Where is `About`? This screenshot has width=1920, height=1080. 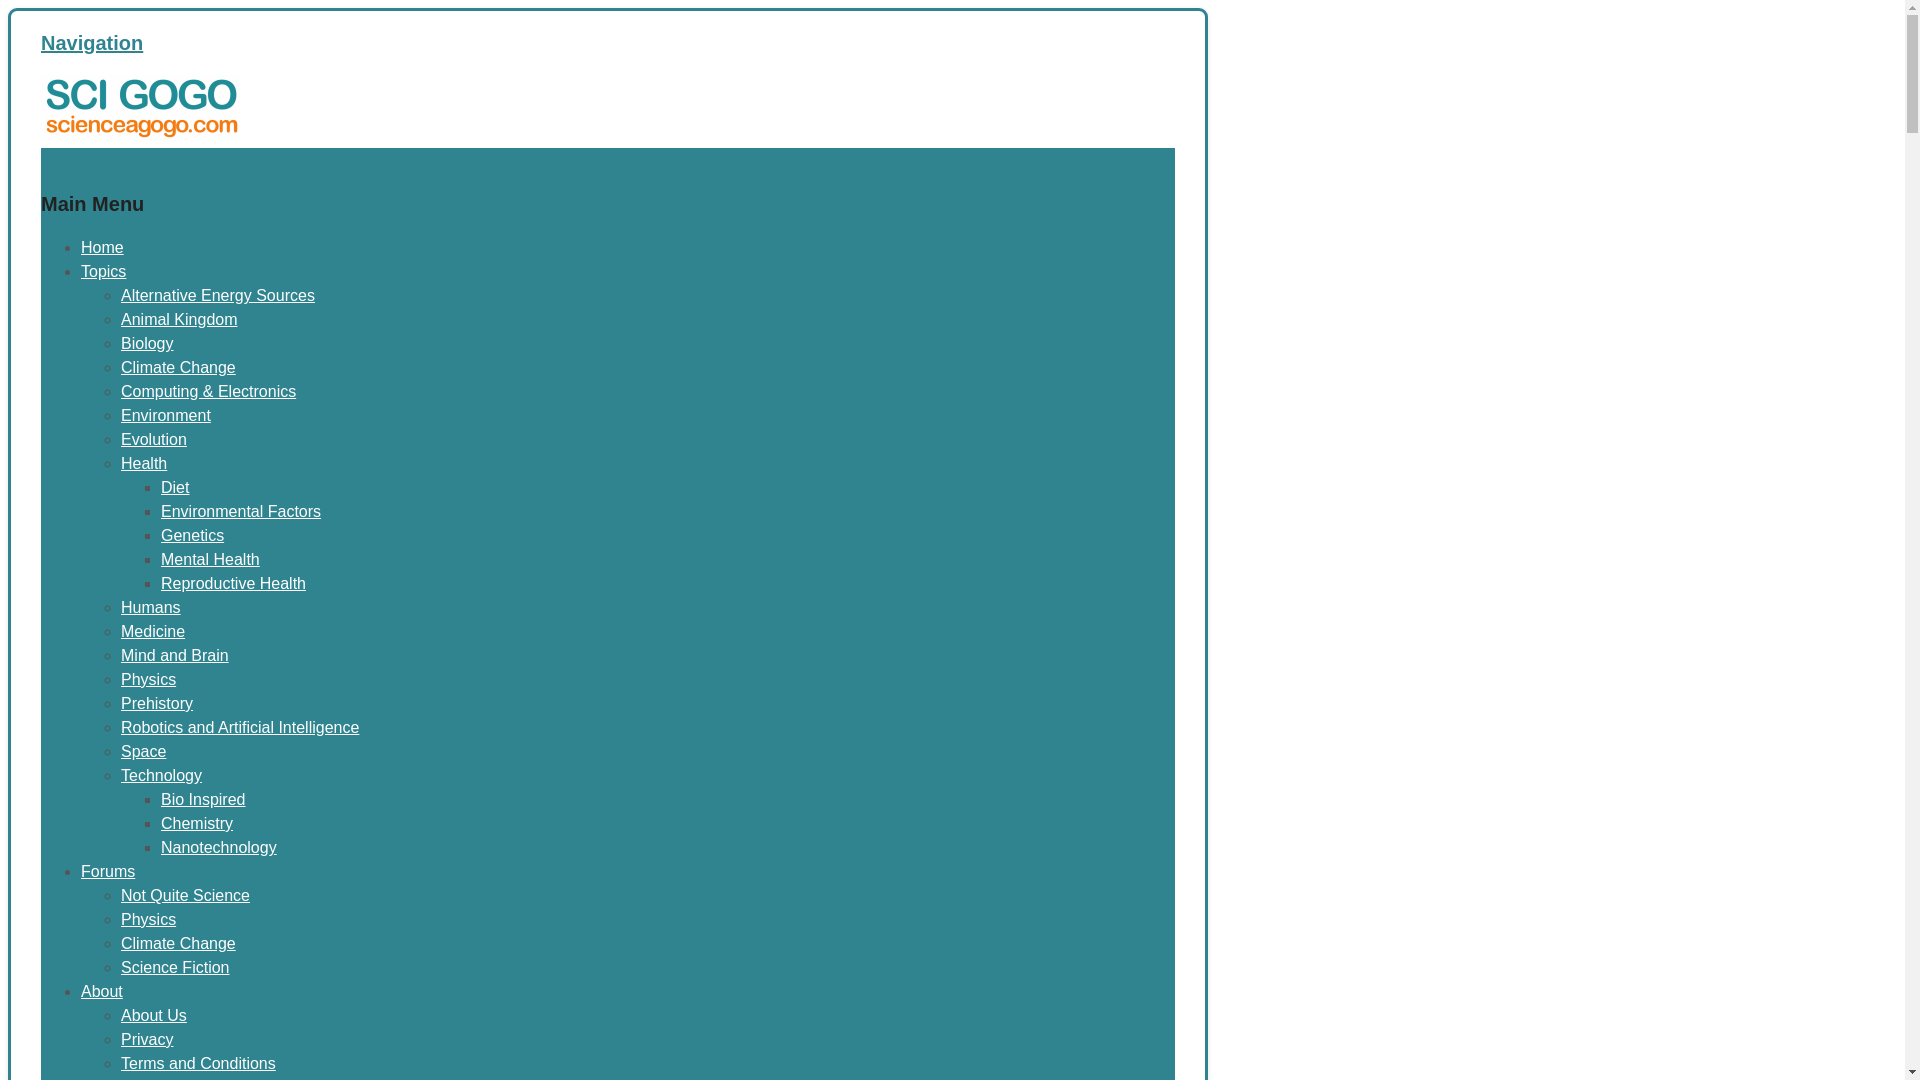 About is located at coordinates (101, 991).